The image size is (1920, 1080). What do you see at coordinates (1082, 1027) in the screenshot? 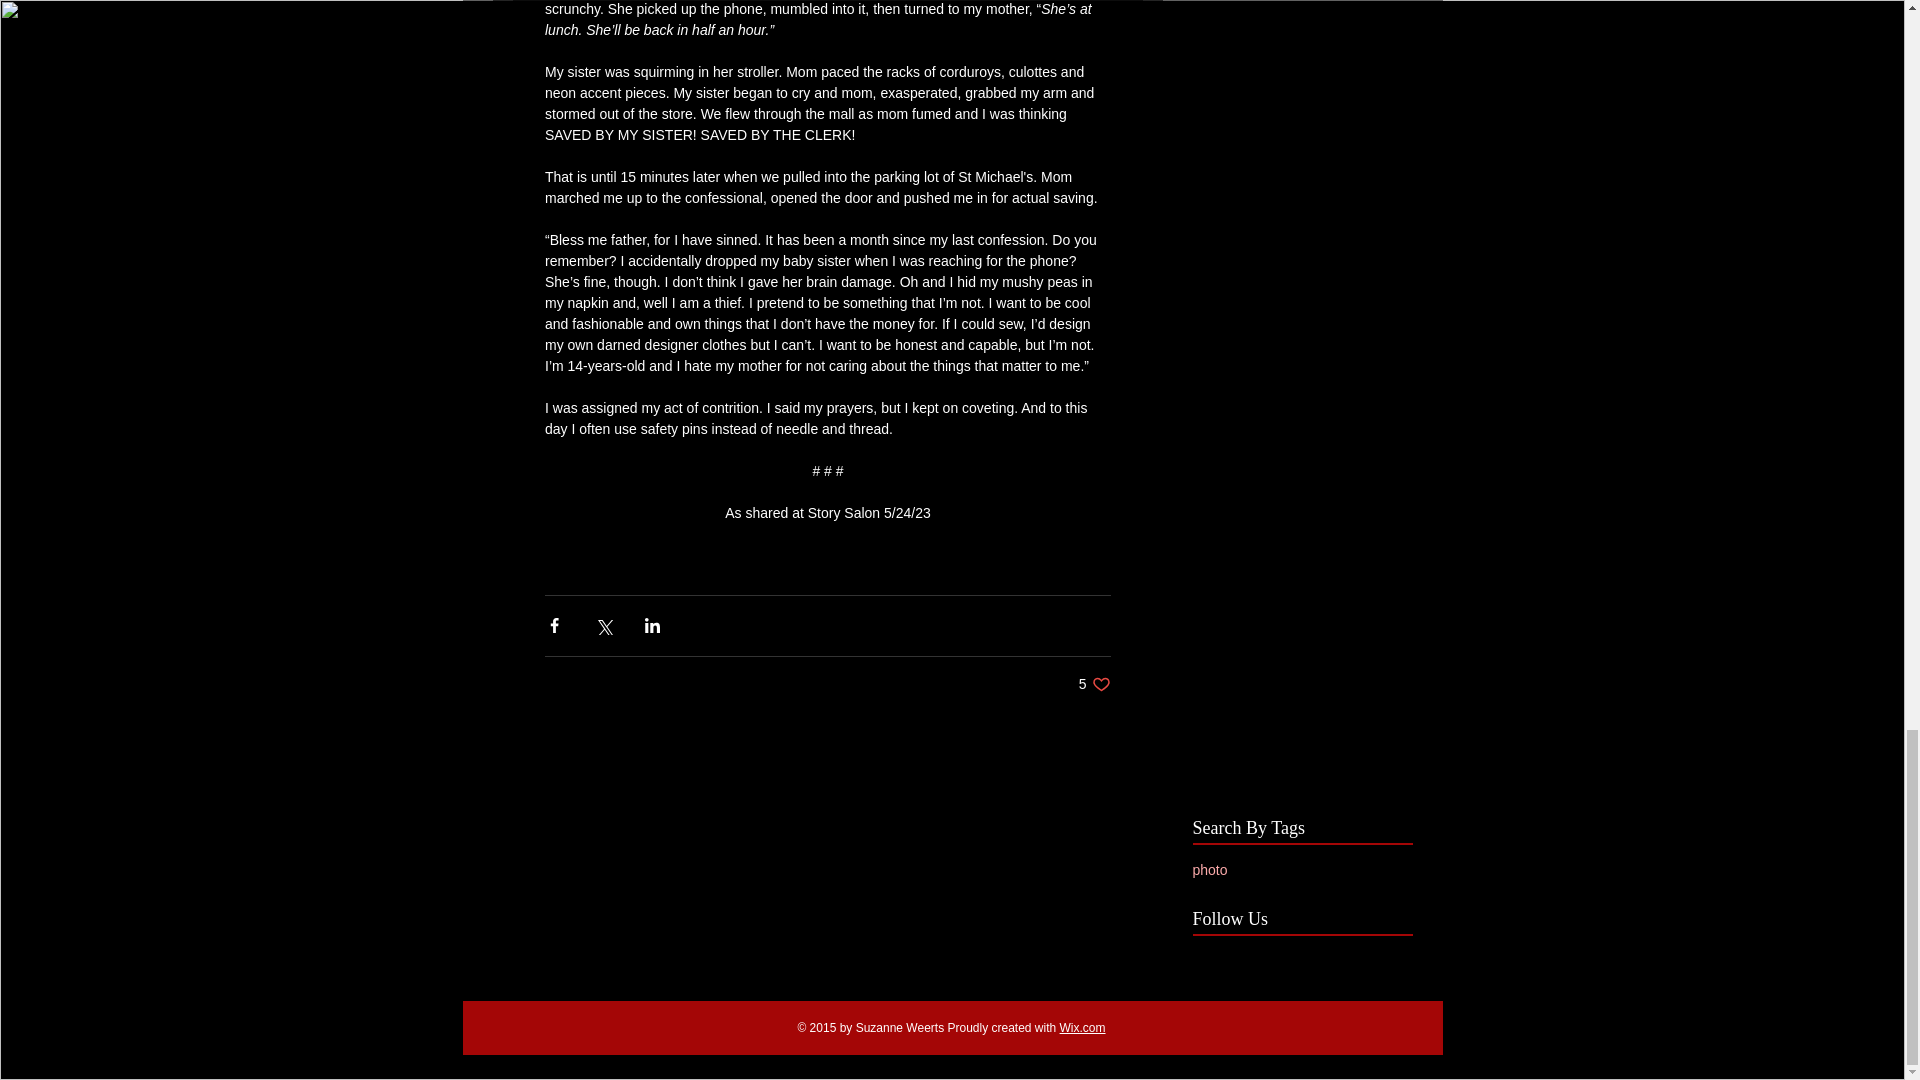
I see `photo` at bounding box center [1082, 1027].